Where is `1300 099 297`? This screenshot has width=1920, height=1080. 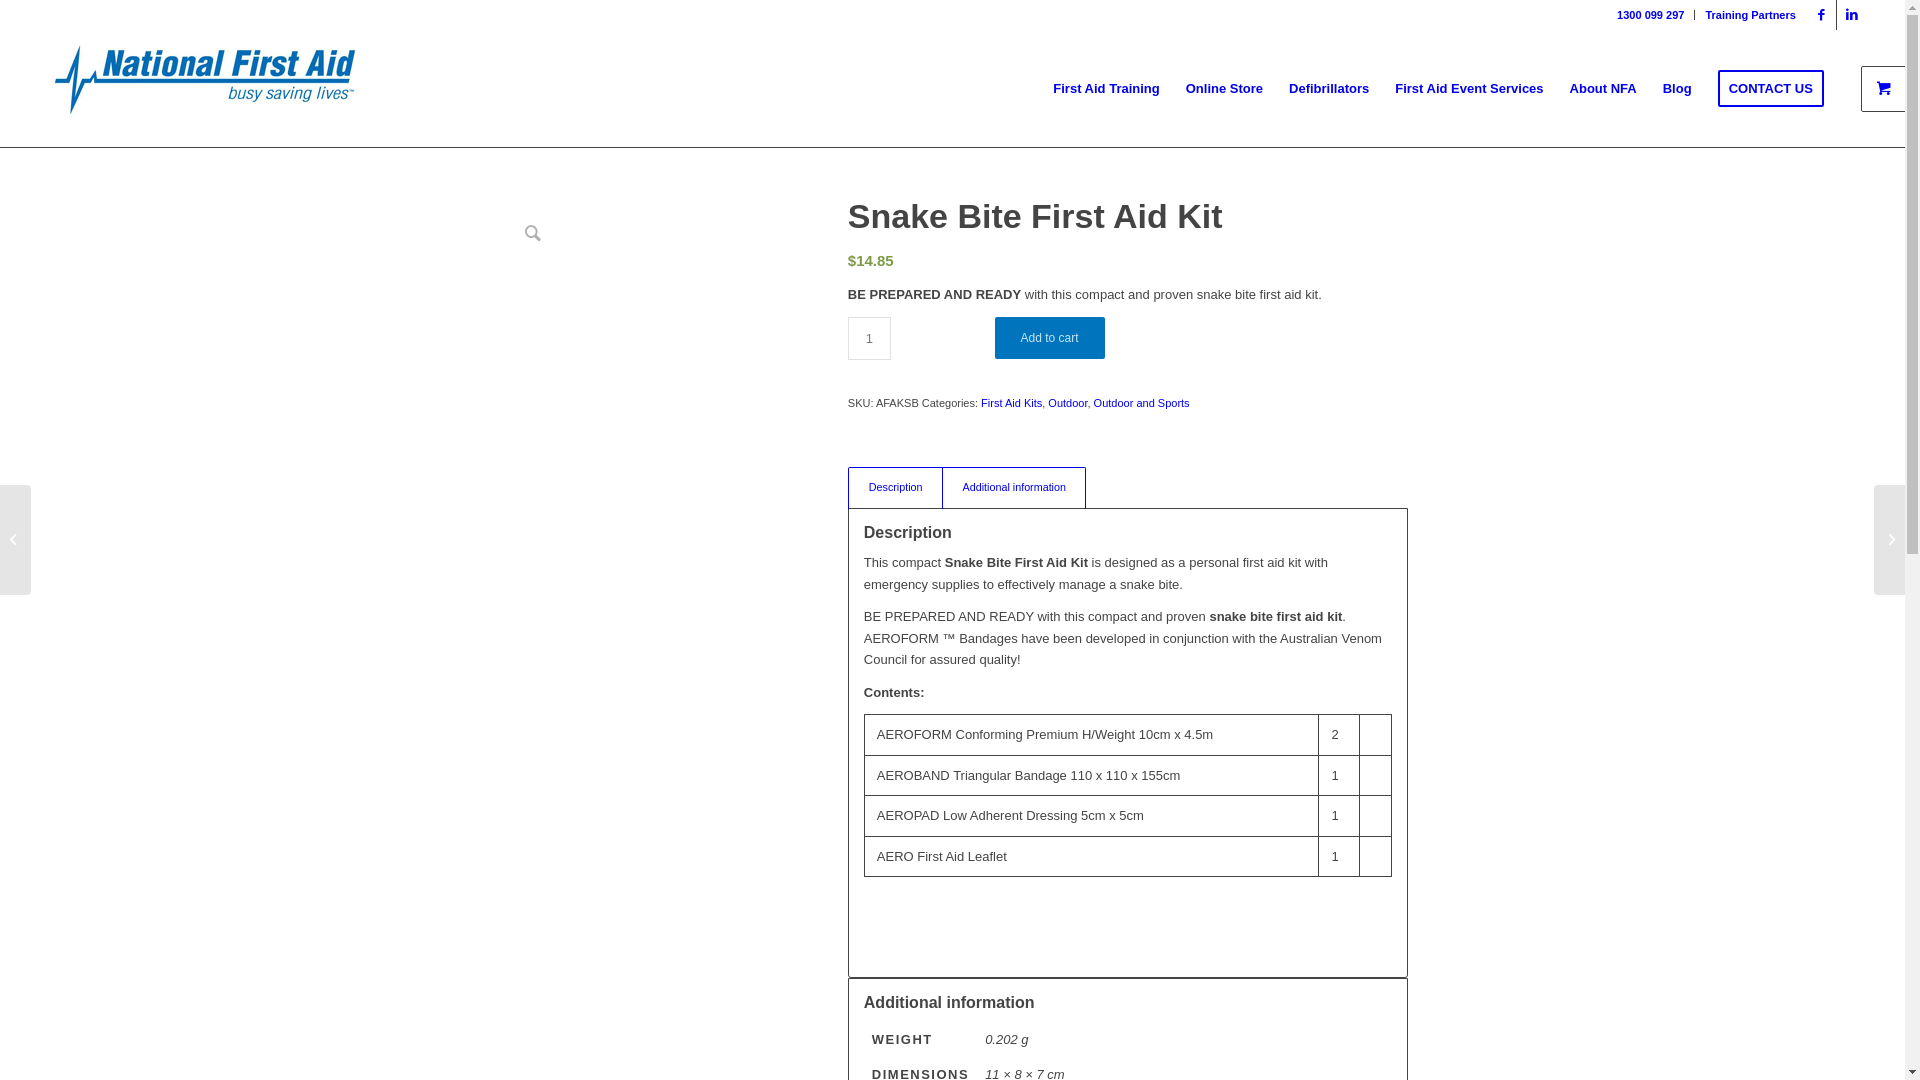 1300 099 297 is located at coordinates (1650, 15).